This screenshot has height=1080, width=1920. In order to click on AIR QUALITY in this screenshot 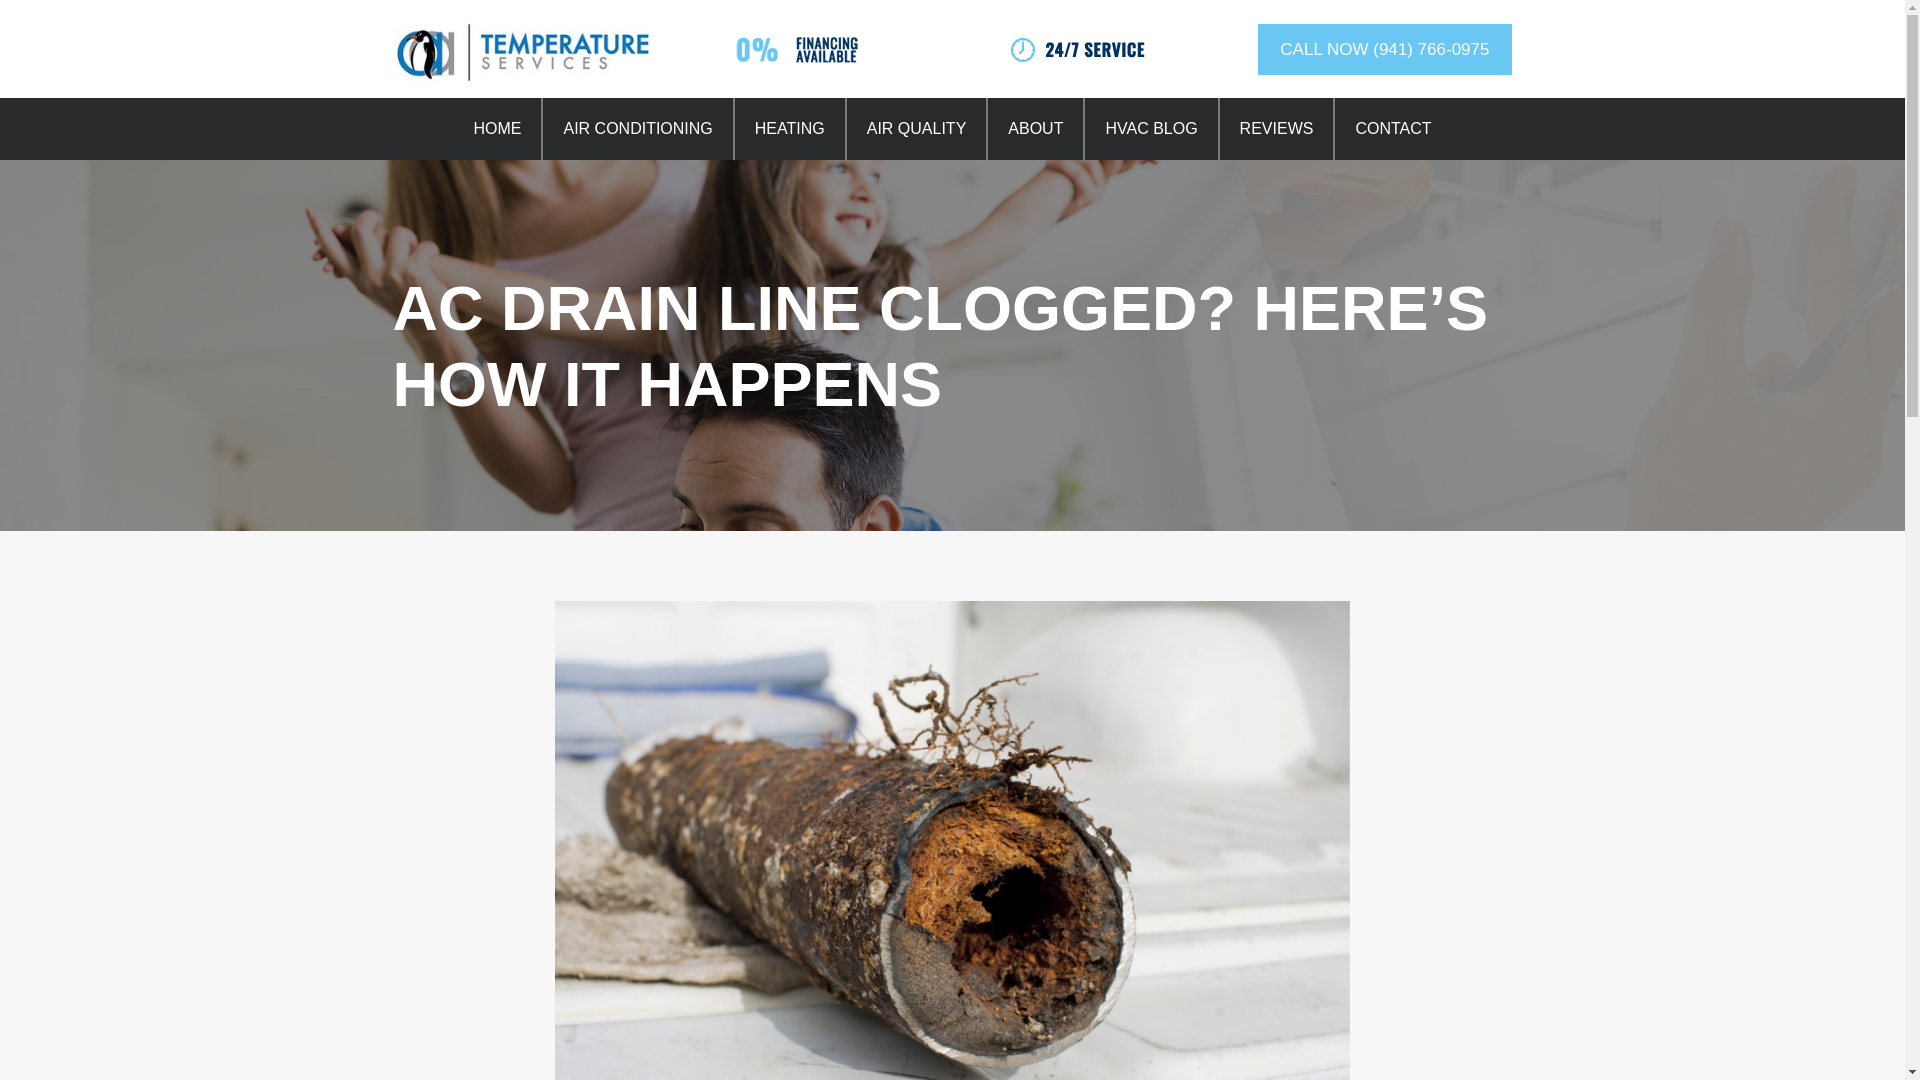, I will do `click(916, 128)`.